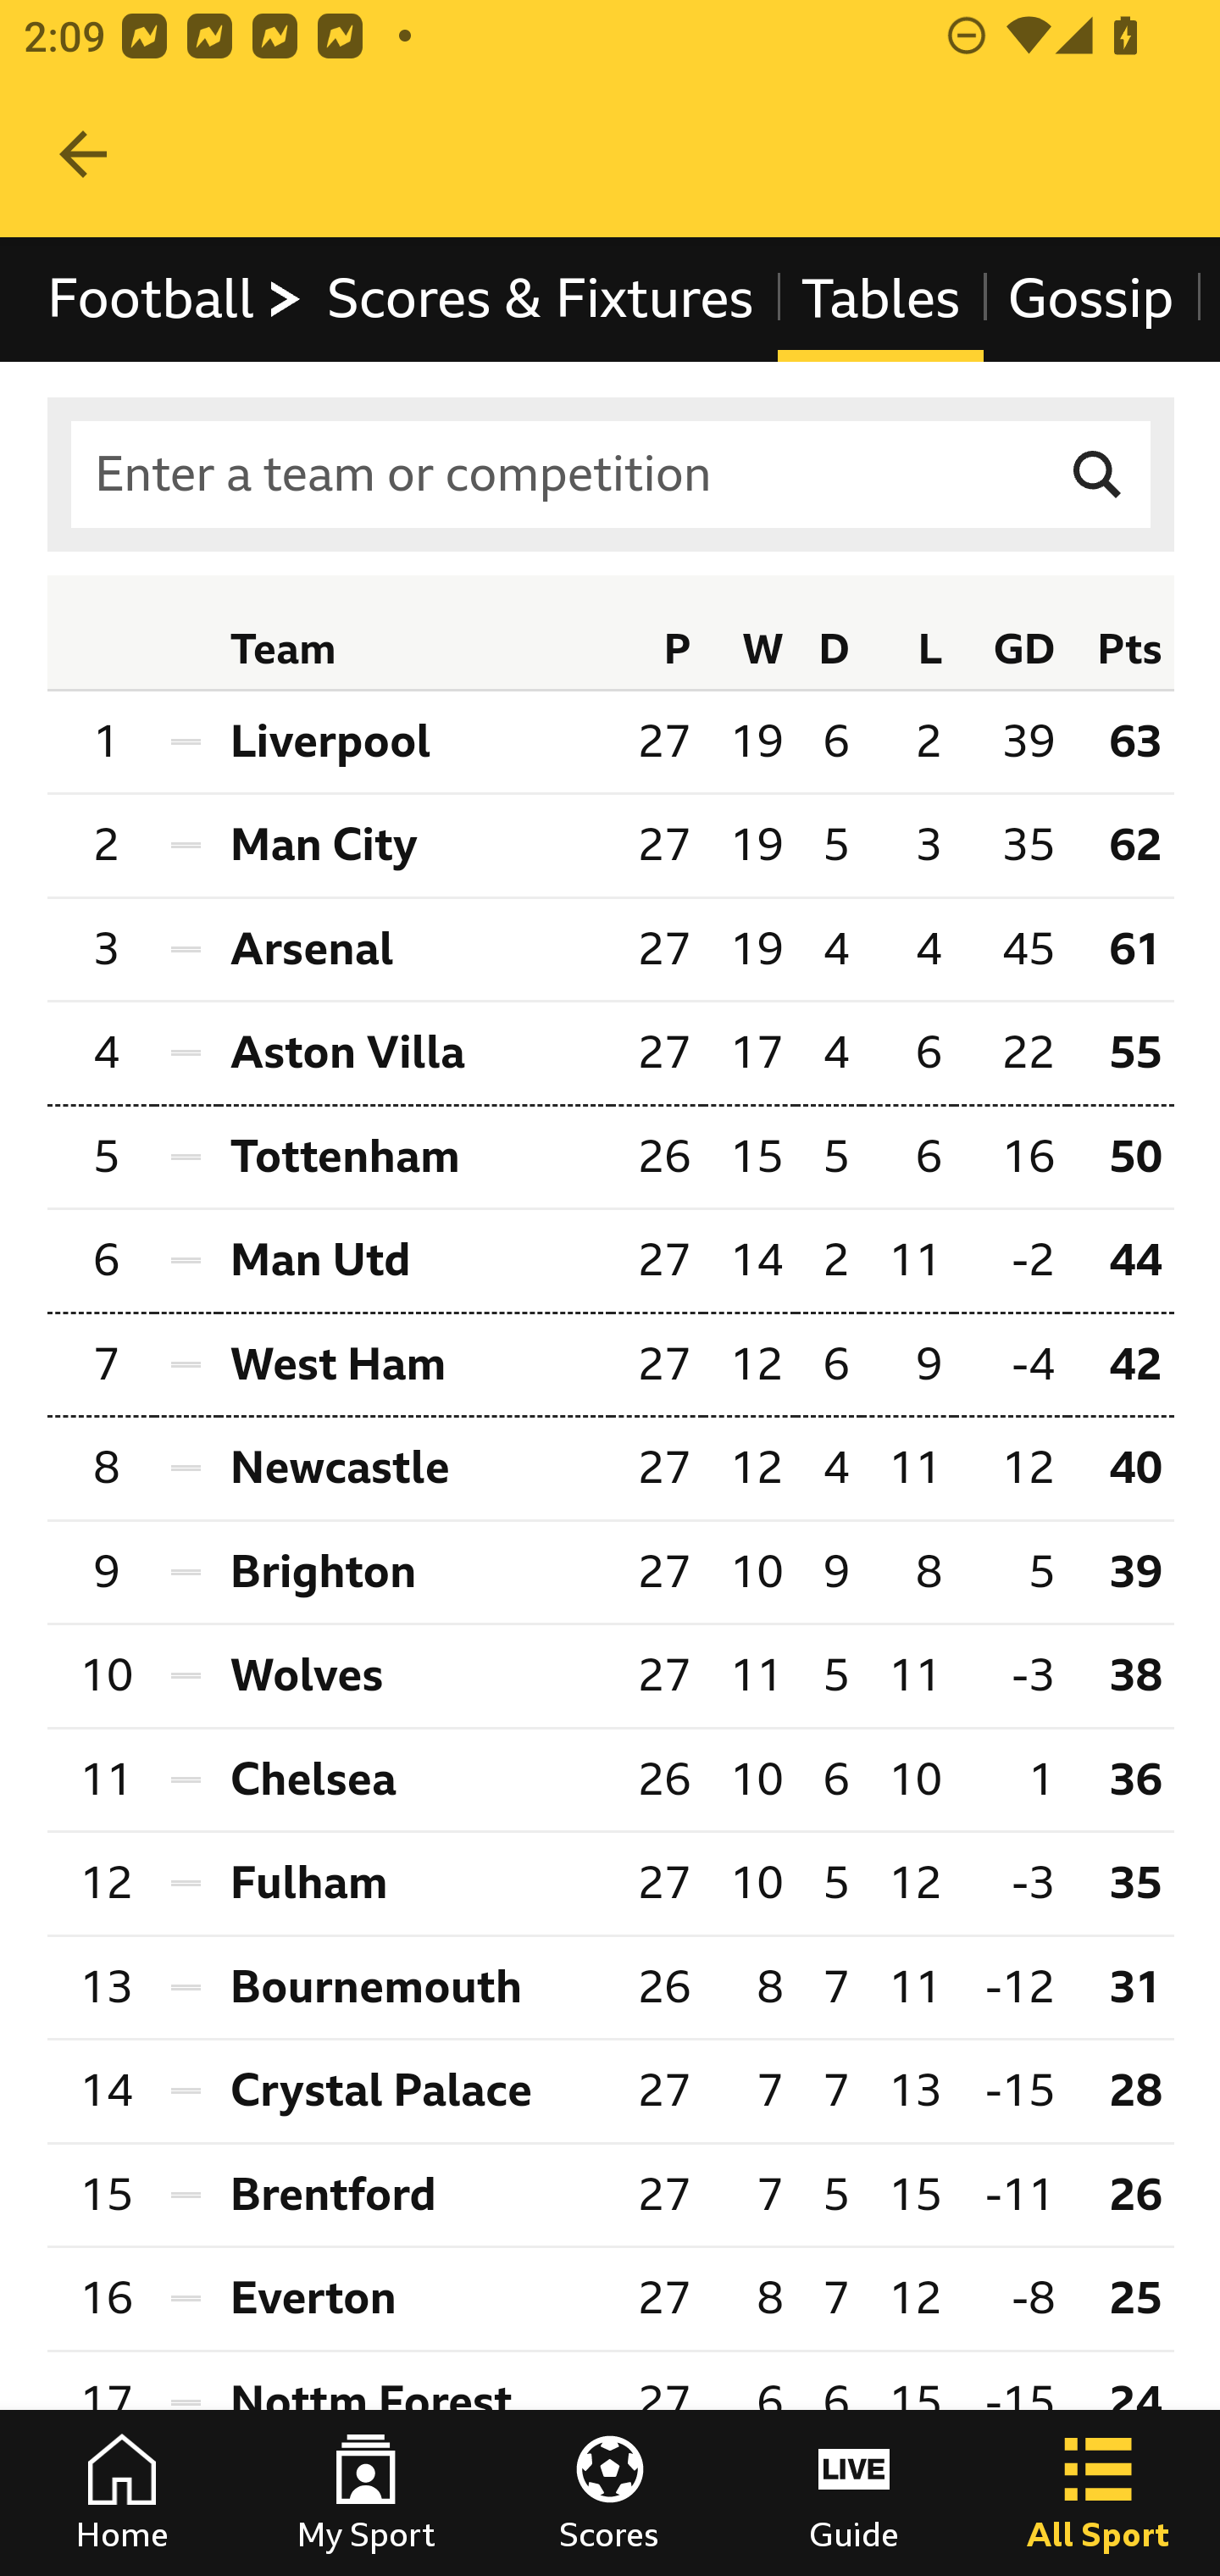  Describe the element at coordinates (83, 154) in the screenshot. I see `Navigate up` at that location.